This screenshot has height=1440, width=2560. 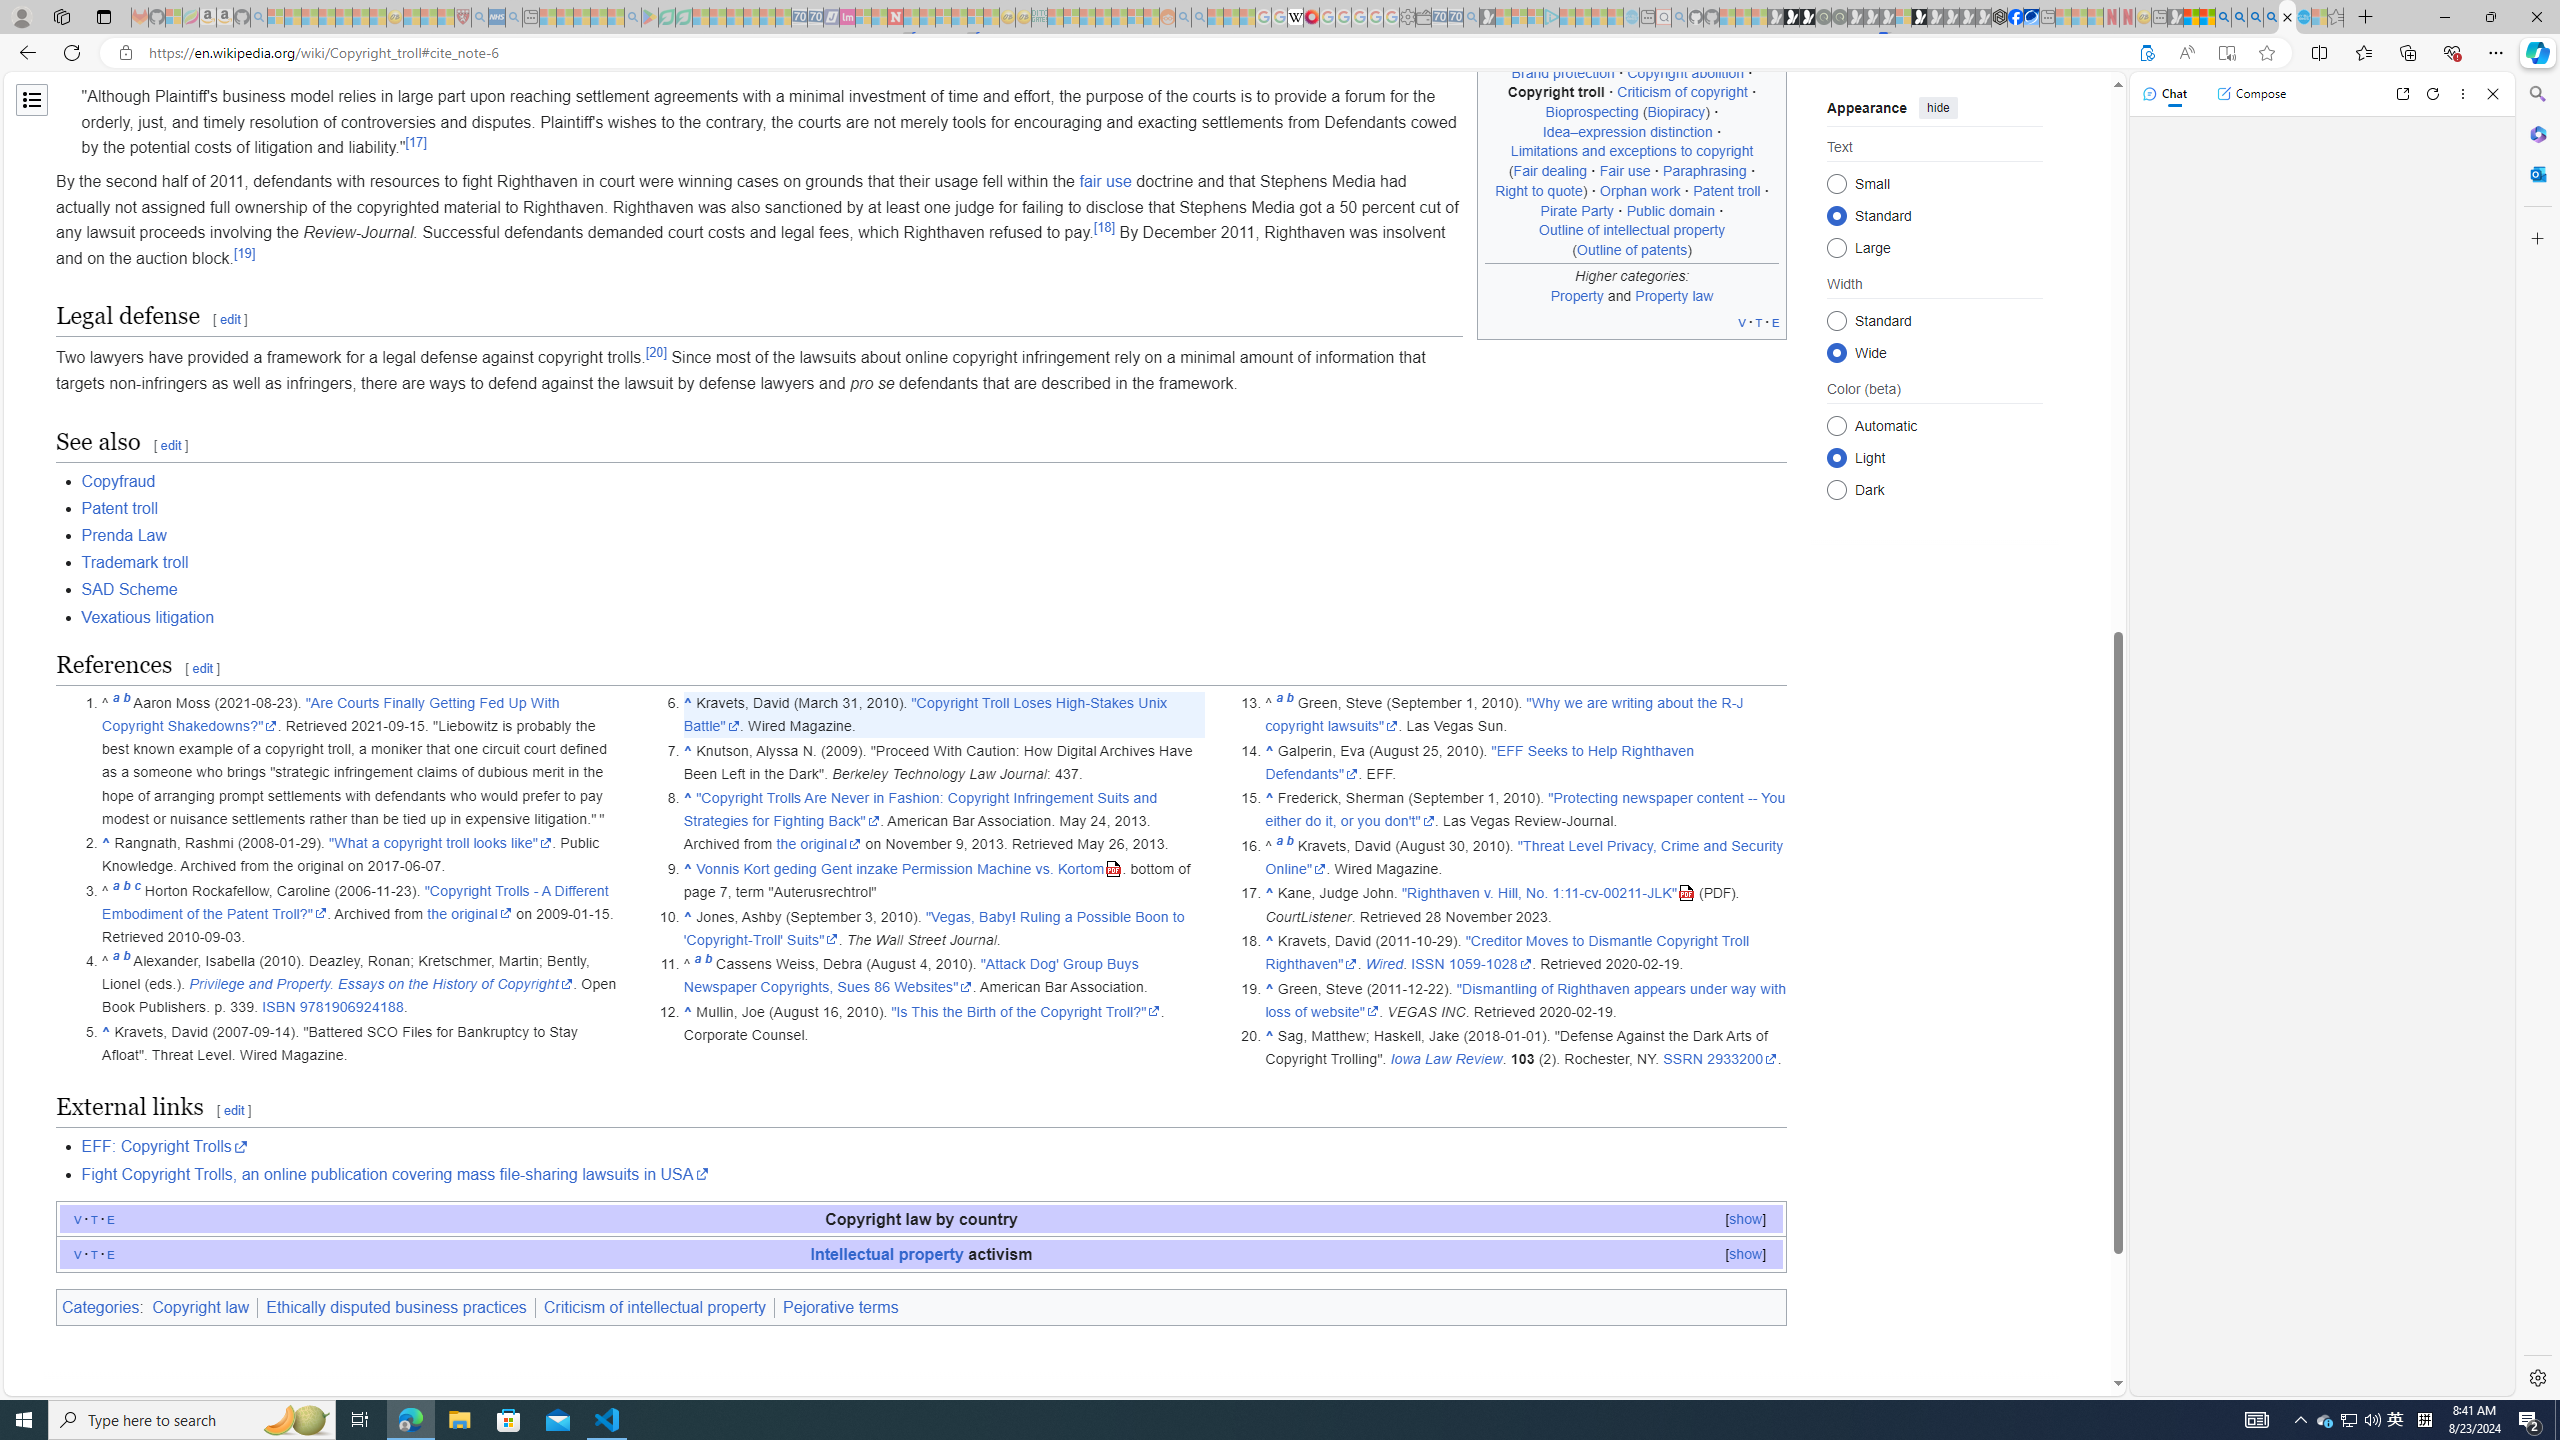 What do you see at coordinates (1836, 352) in the screenshot?
I see `Wide` at bounding box center [1836, 352].